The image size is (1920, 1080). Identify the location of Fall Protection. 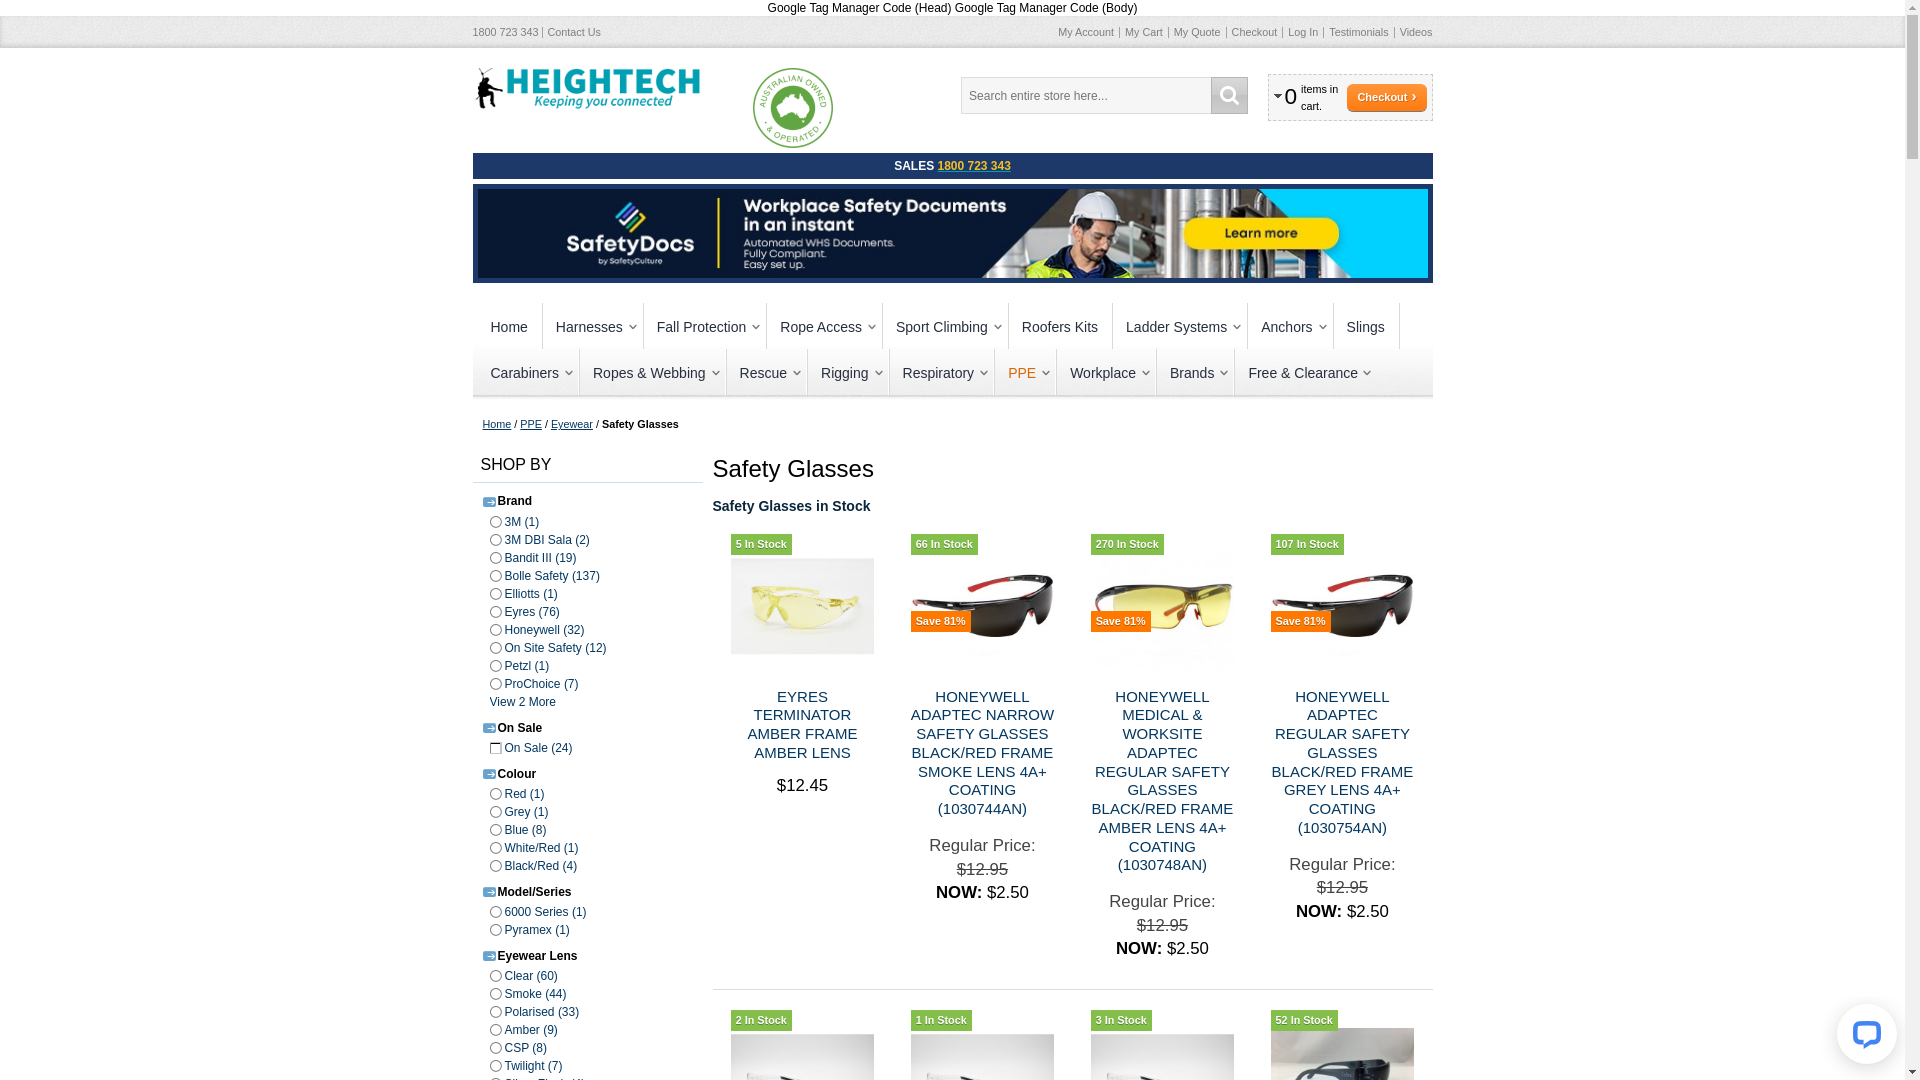
(705, 326).